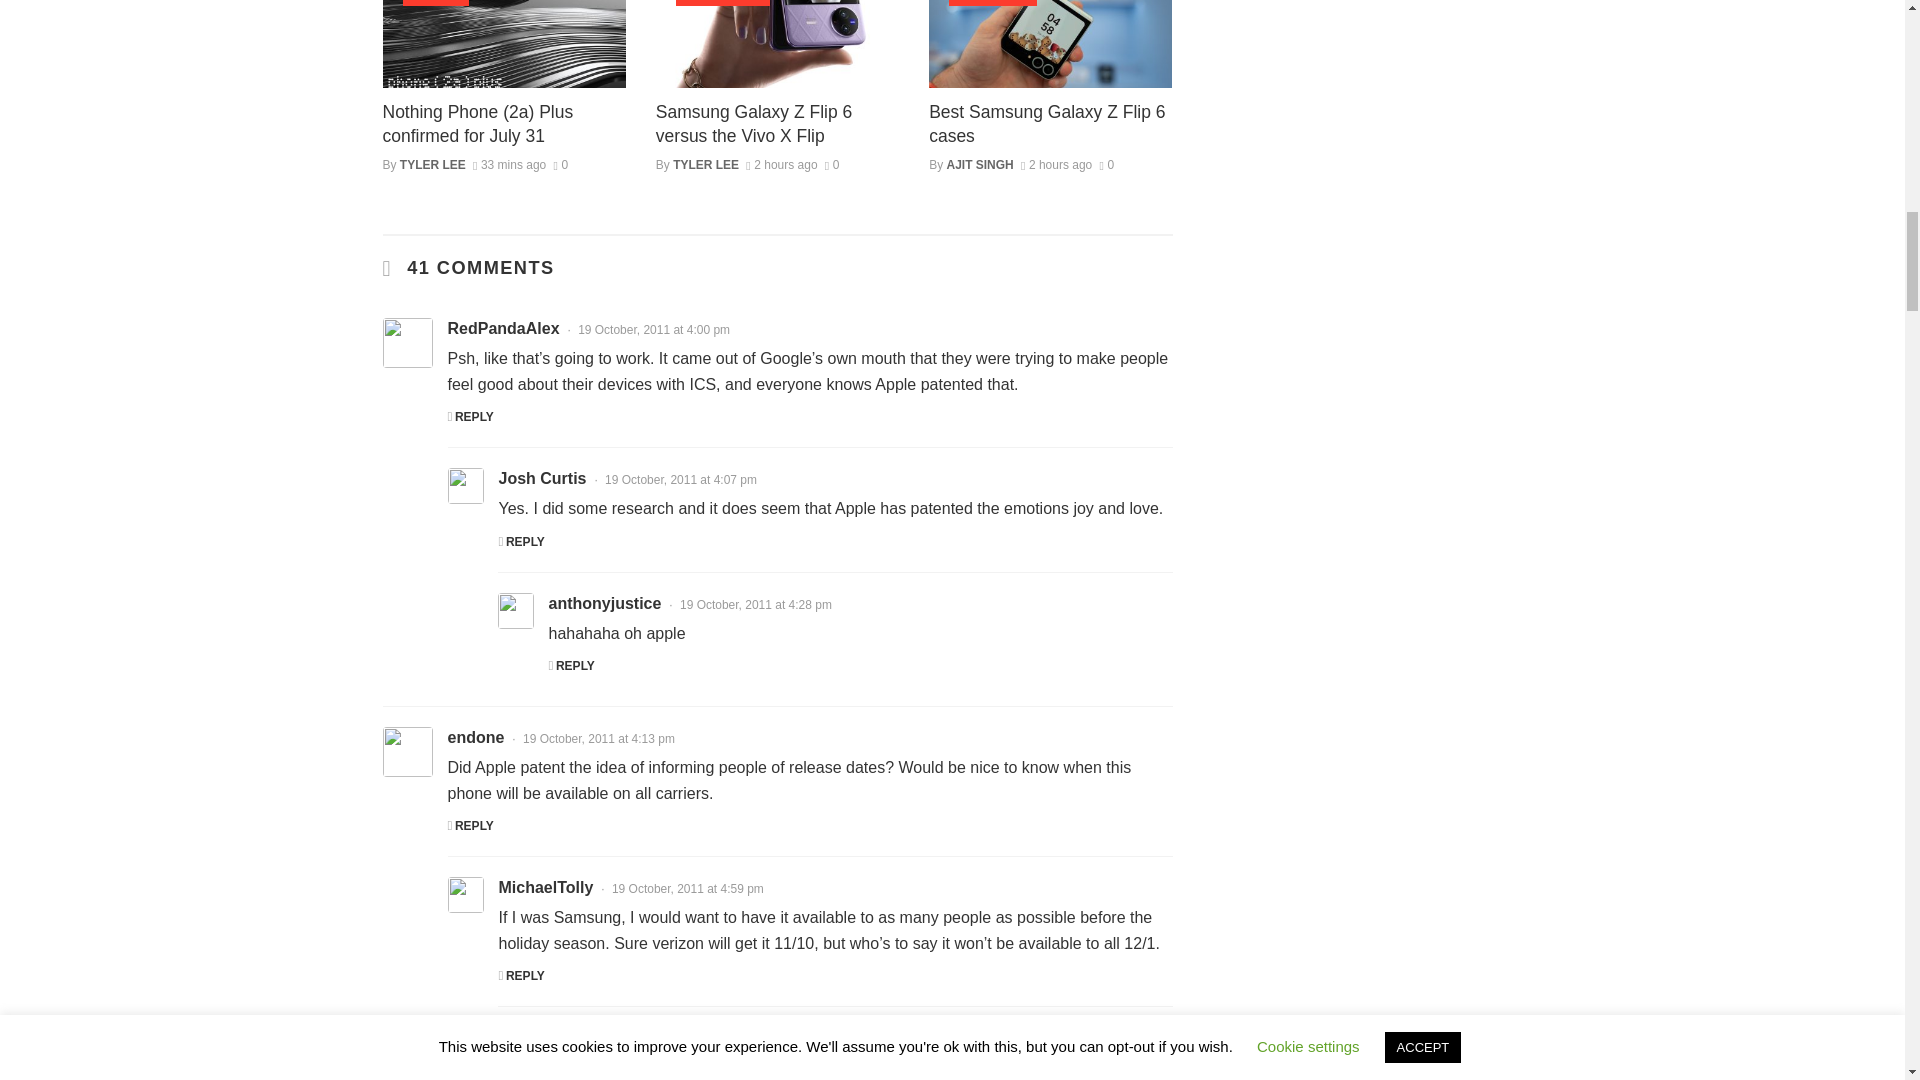  I want to click on 0 Comments, so click(560, 164).